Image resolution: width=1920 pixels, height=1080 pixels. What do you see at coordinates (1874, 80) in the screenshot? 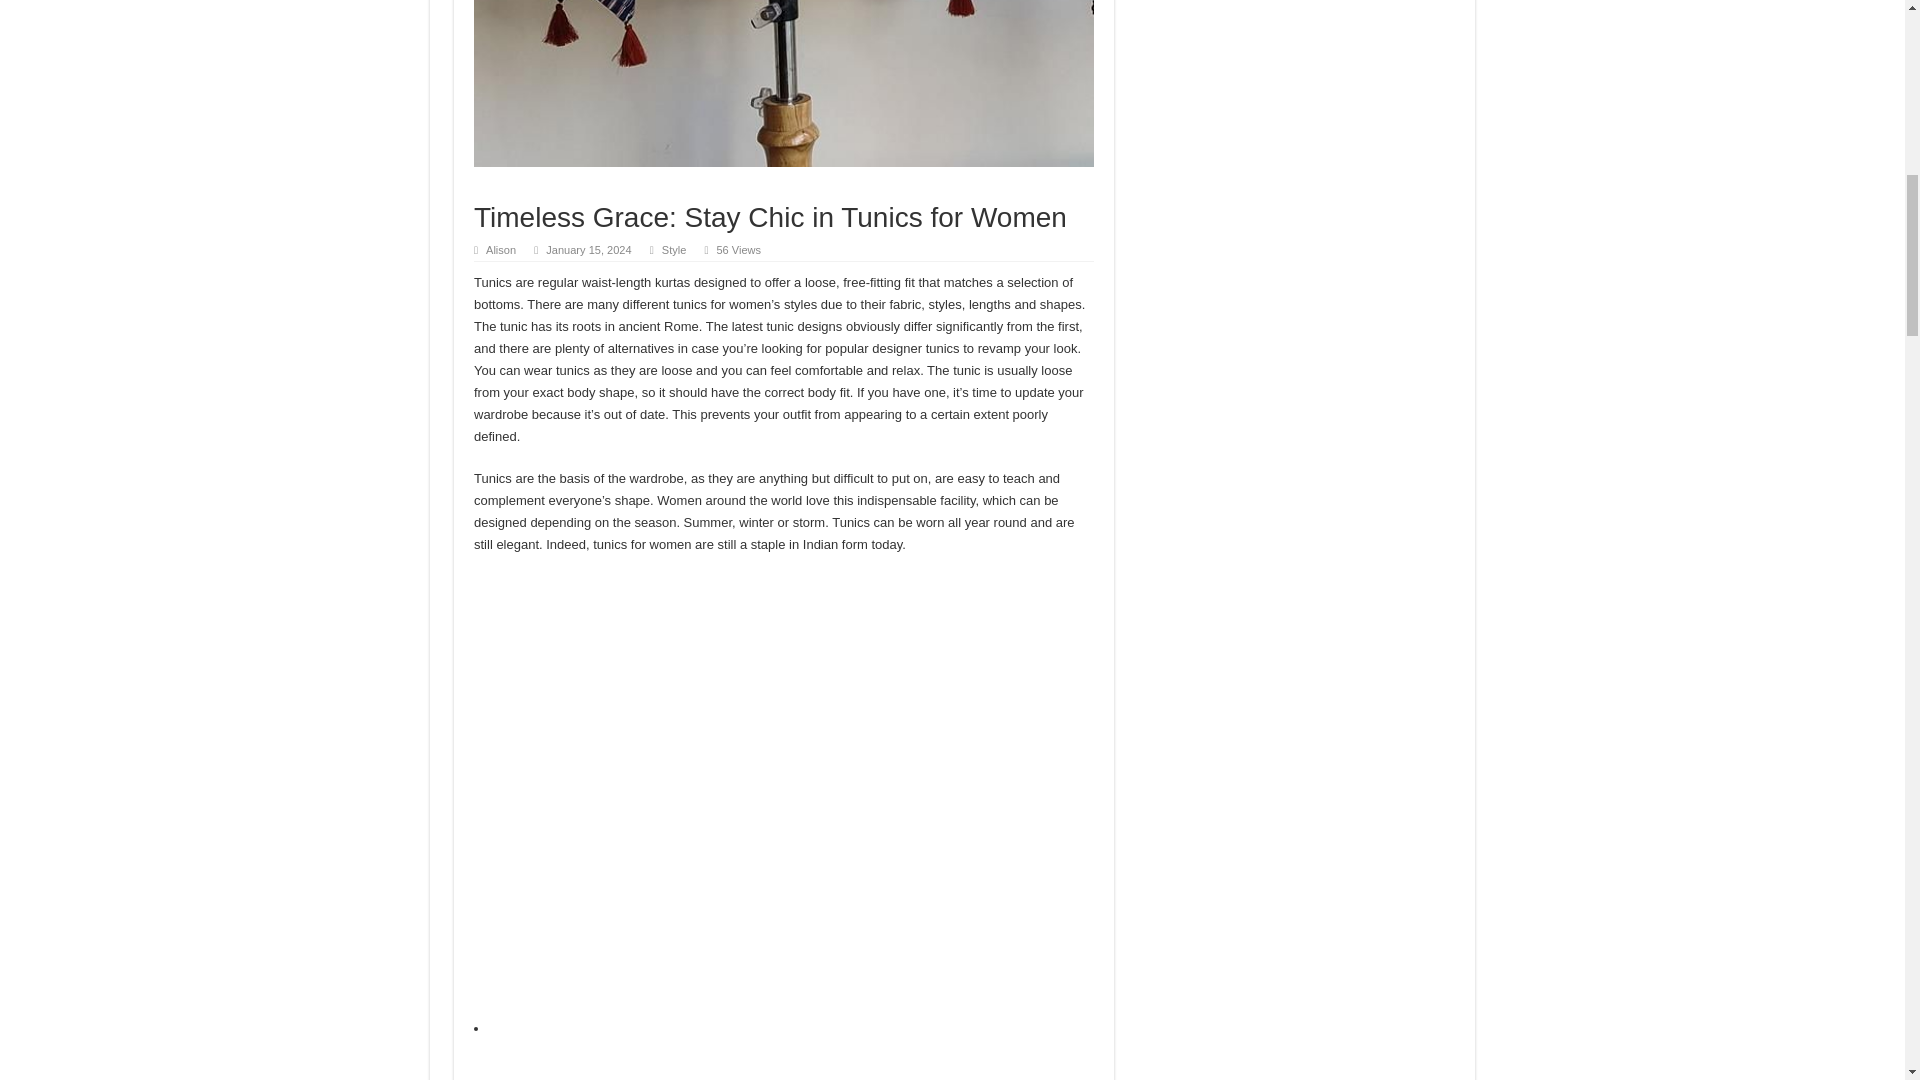
I see `Scroll To Top` at bounding box center [1874, 80].